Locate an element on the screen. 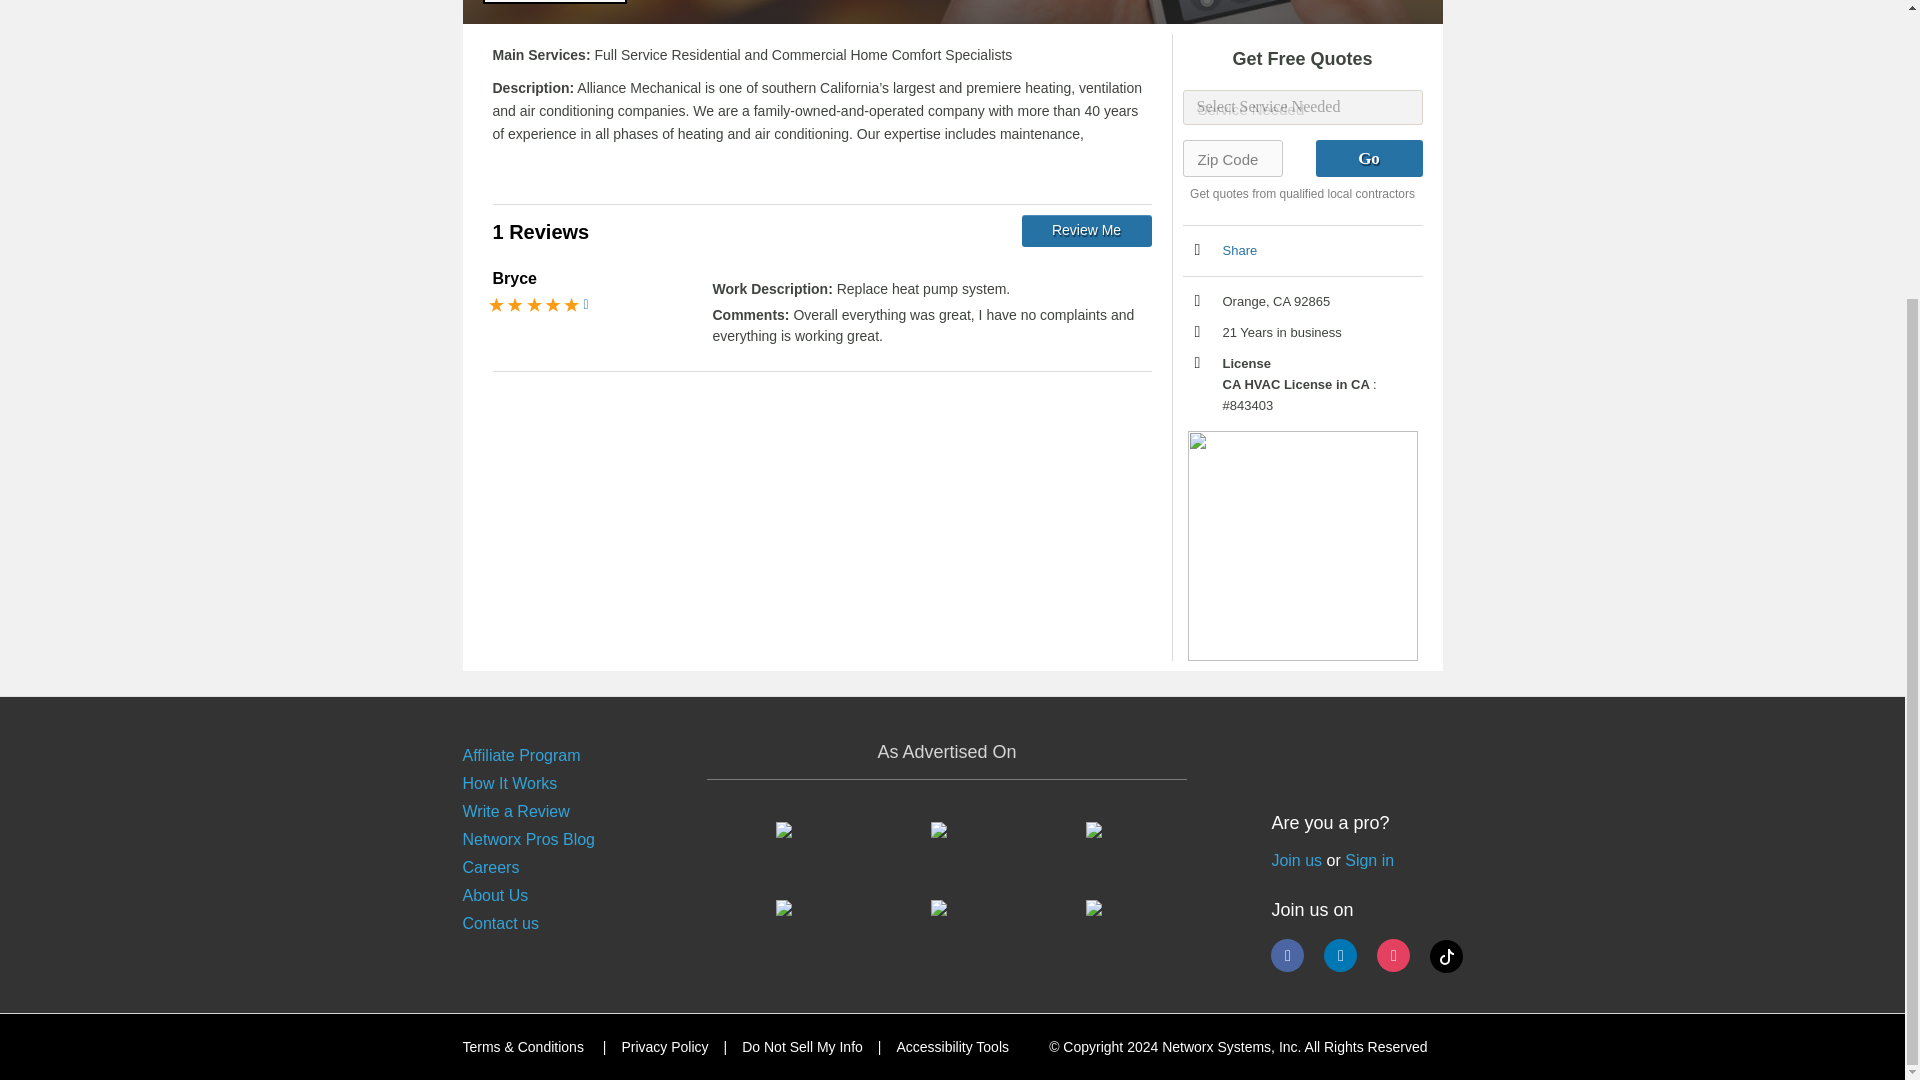 This screenshot has width=1920, height=1080. Go is located at coordinates (1368, 158).